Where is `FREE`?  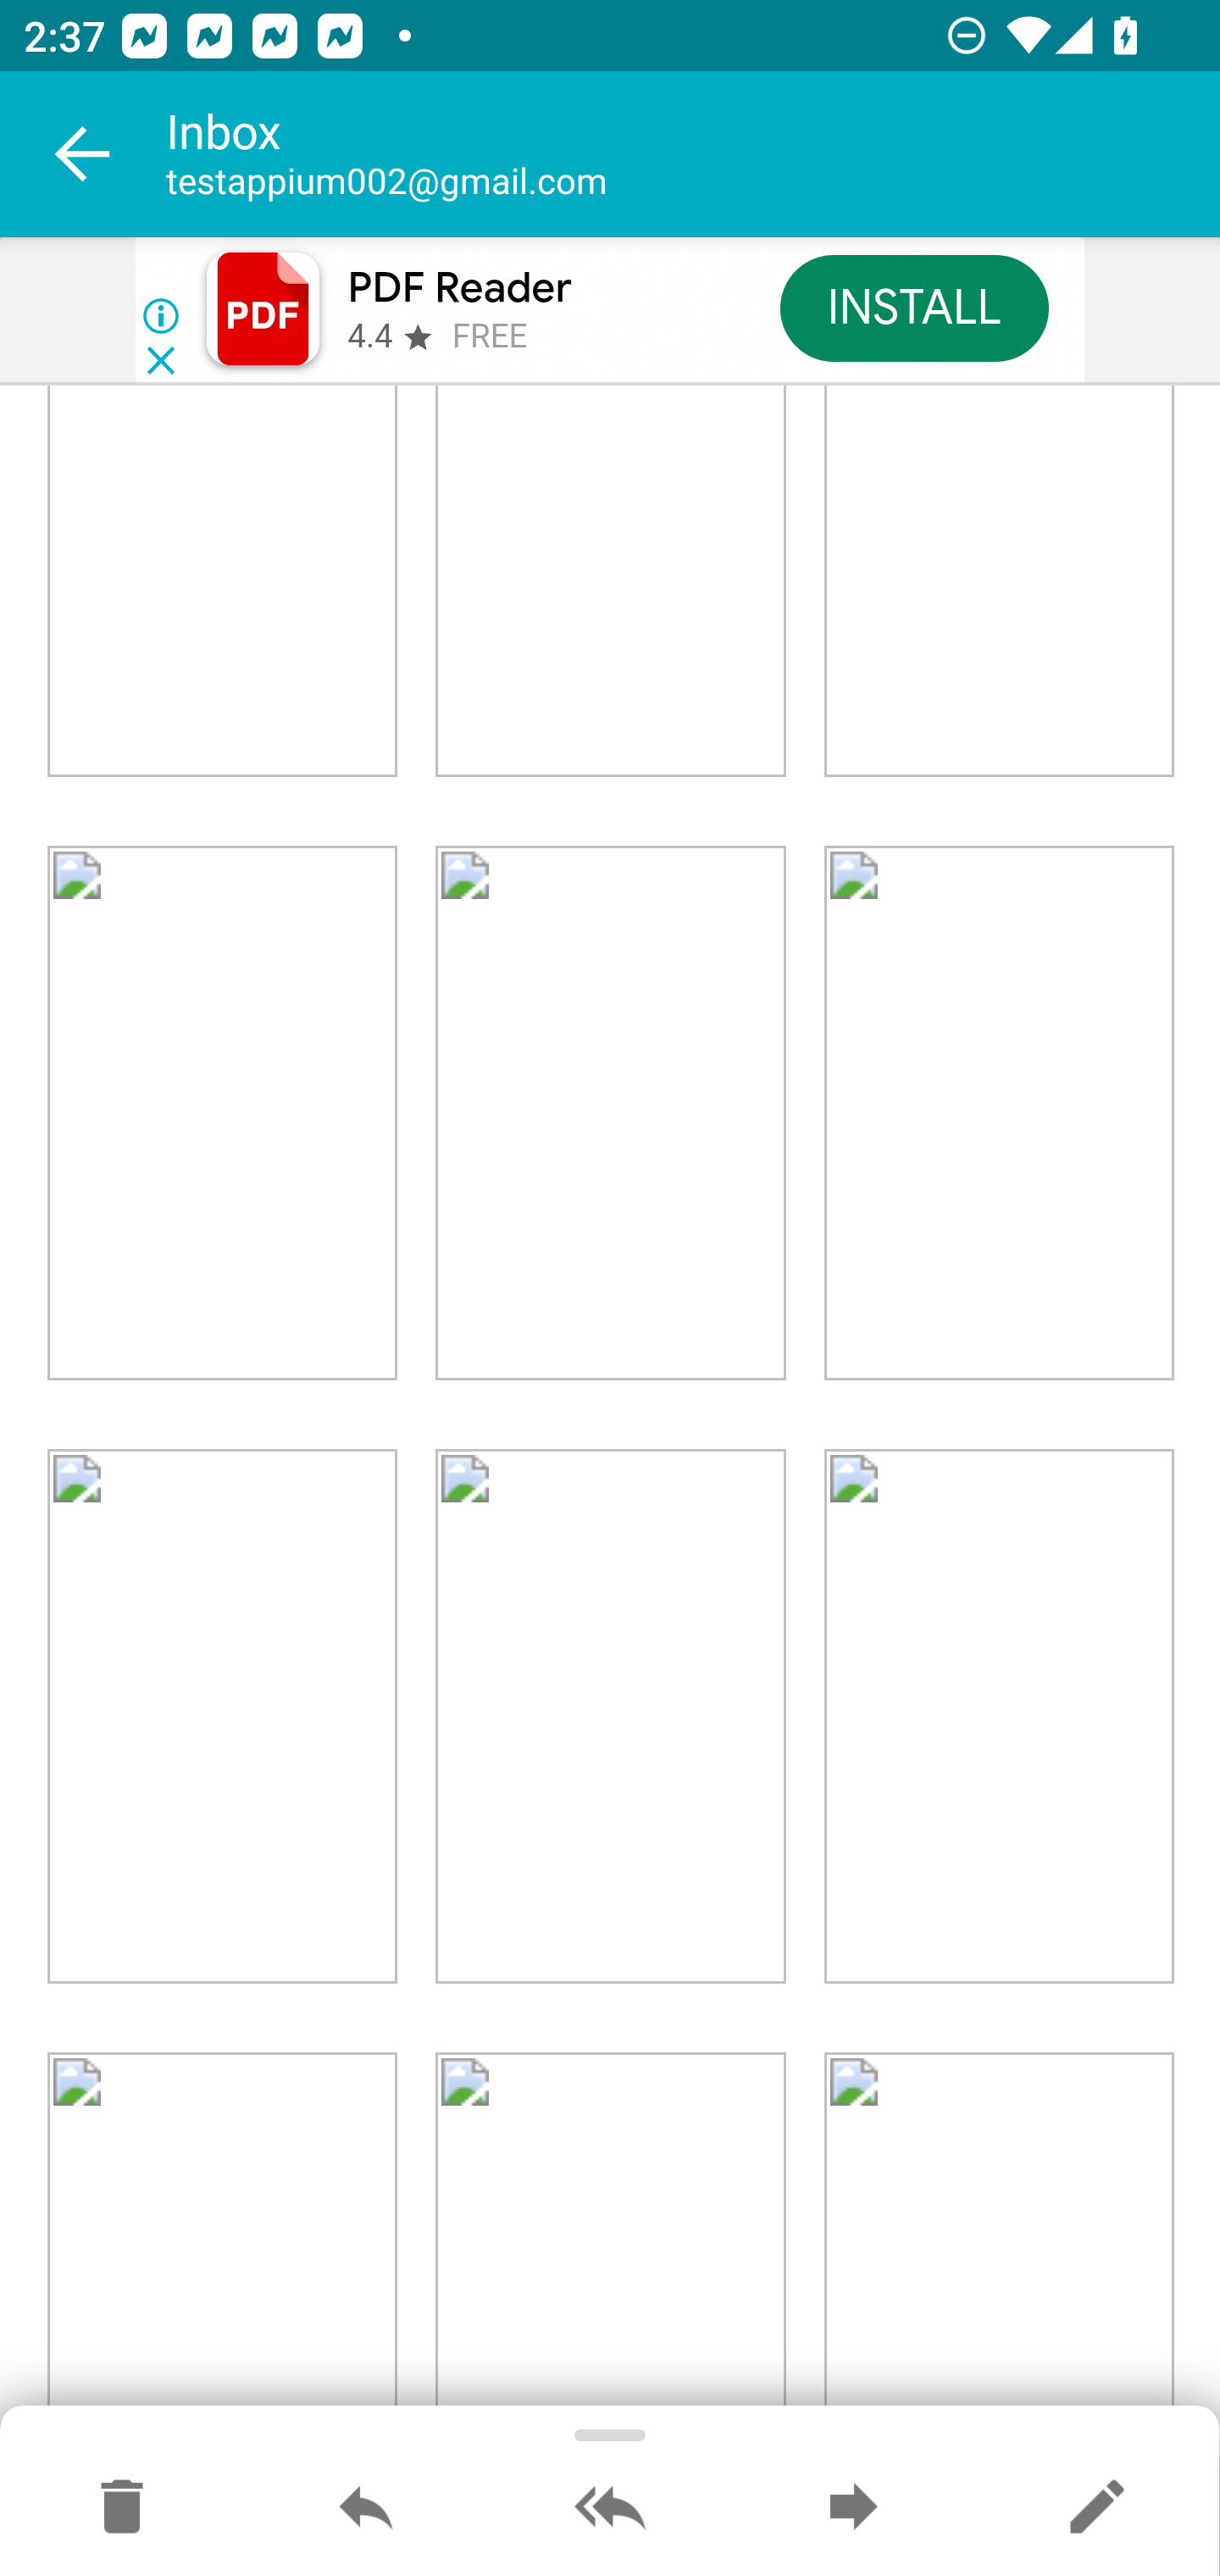
FREE is located at coordinates (490, 337).